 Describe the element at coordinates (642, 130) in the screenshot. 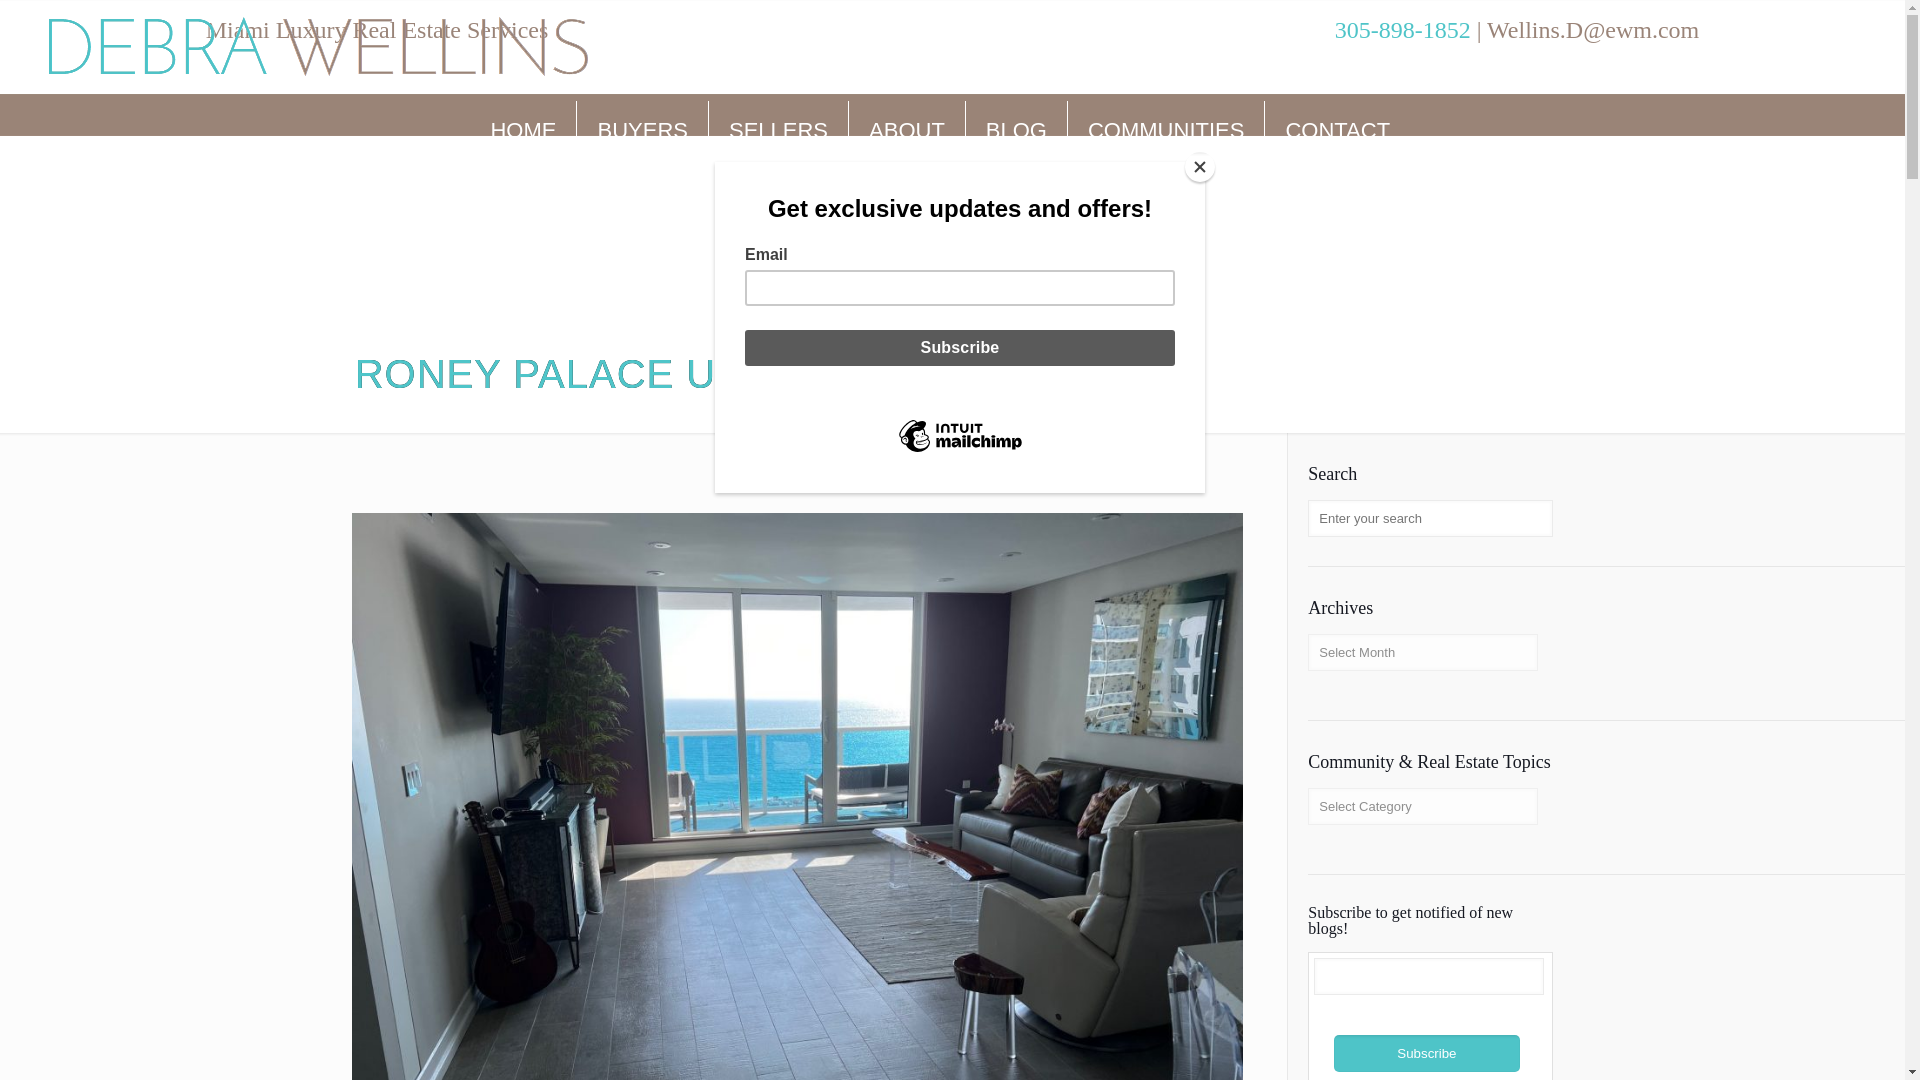

I see `BUYERS` at that location.